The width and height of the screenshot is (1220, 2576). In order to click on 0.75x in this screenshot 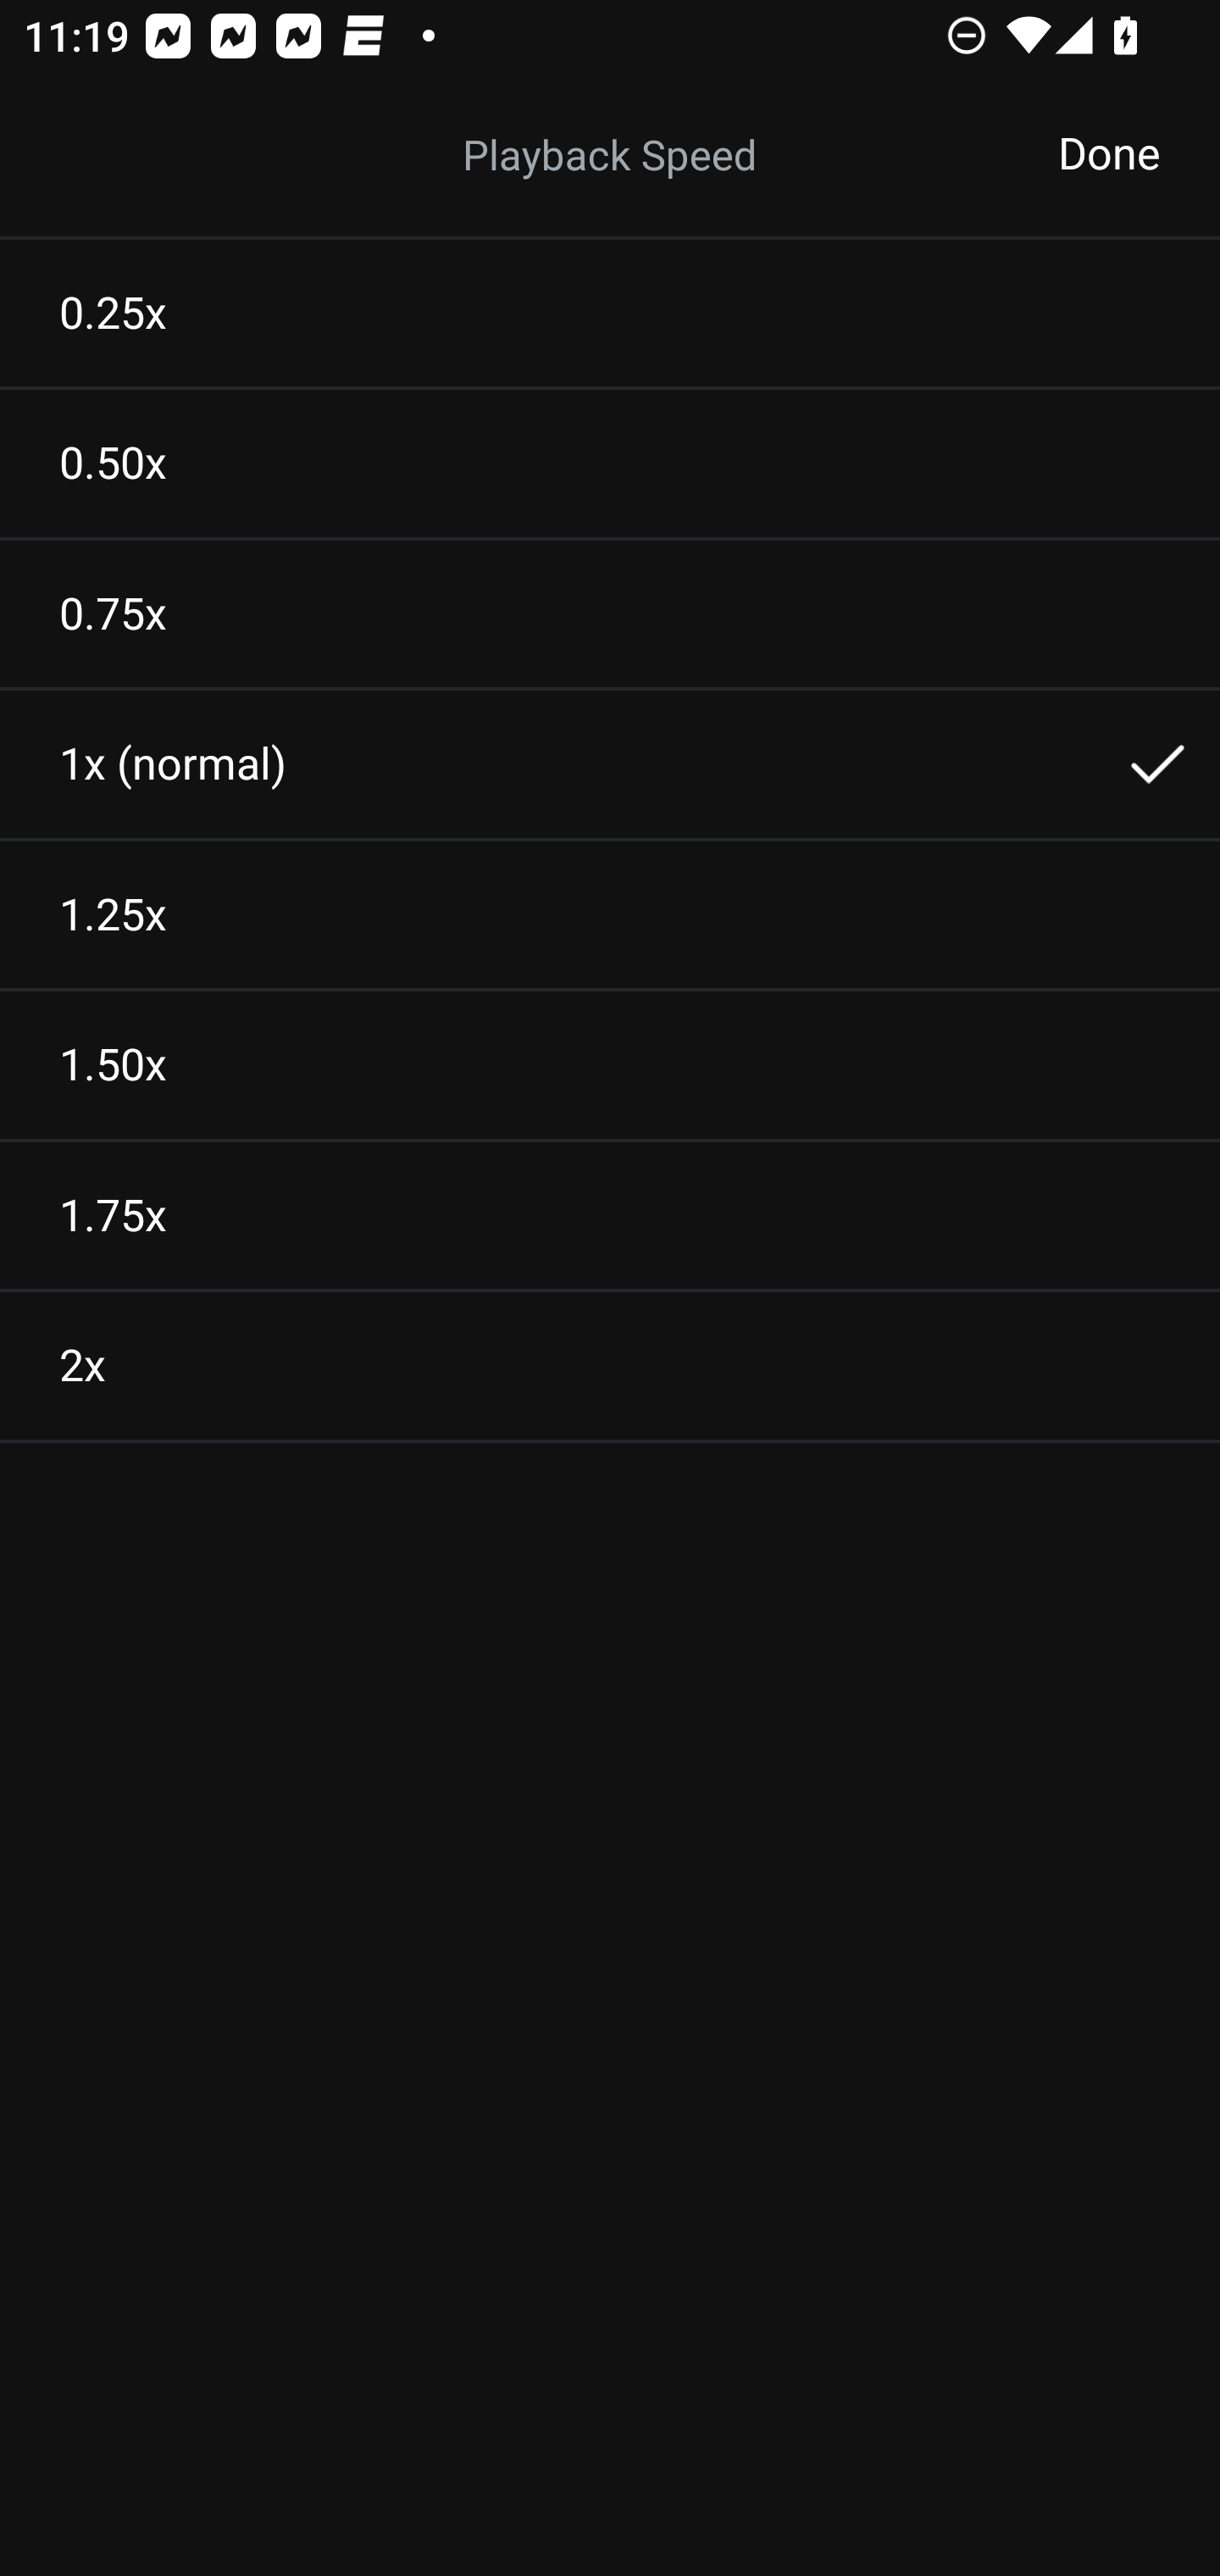, I will do `click(610, 613)`.